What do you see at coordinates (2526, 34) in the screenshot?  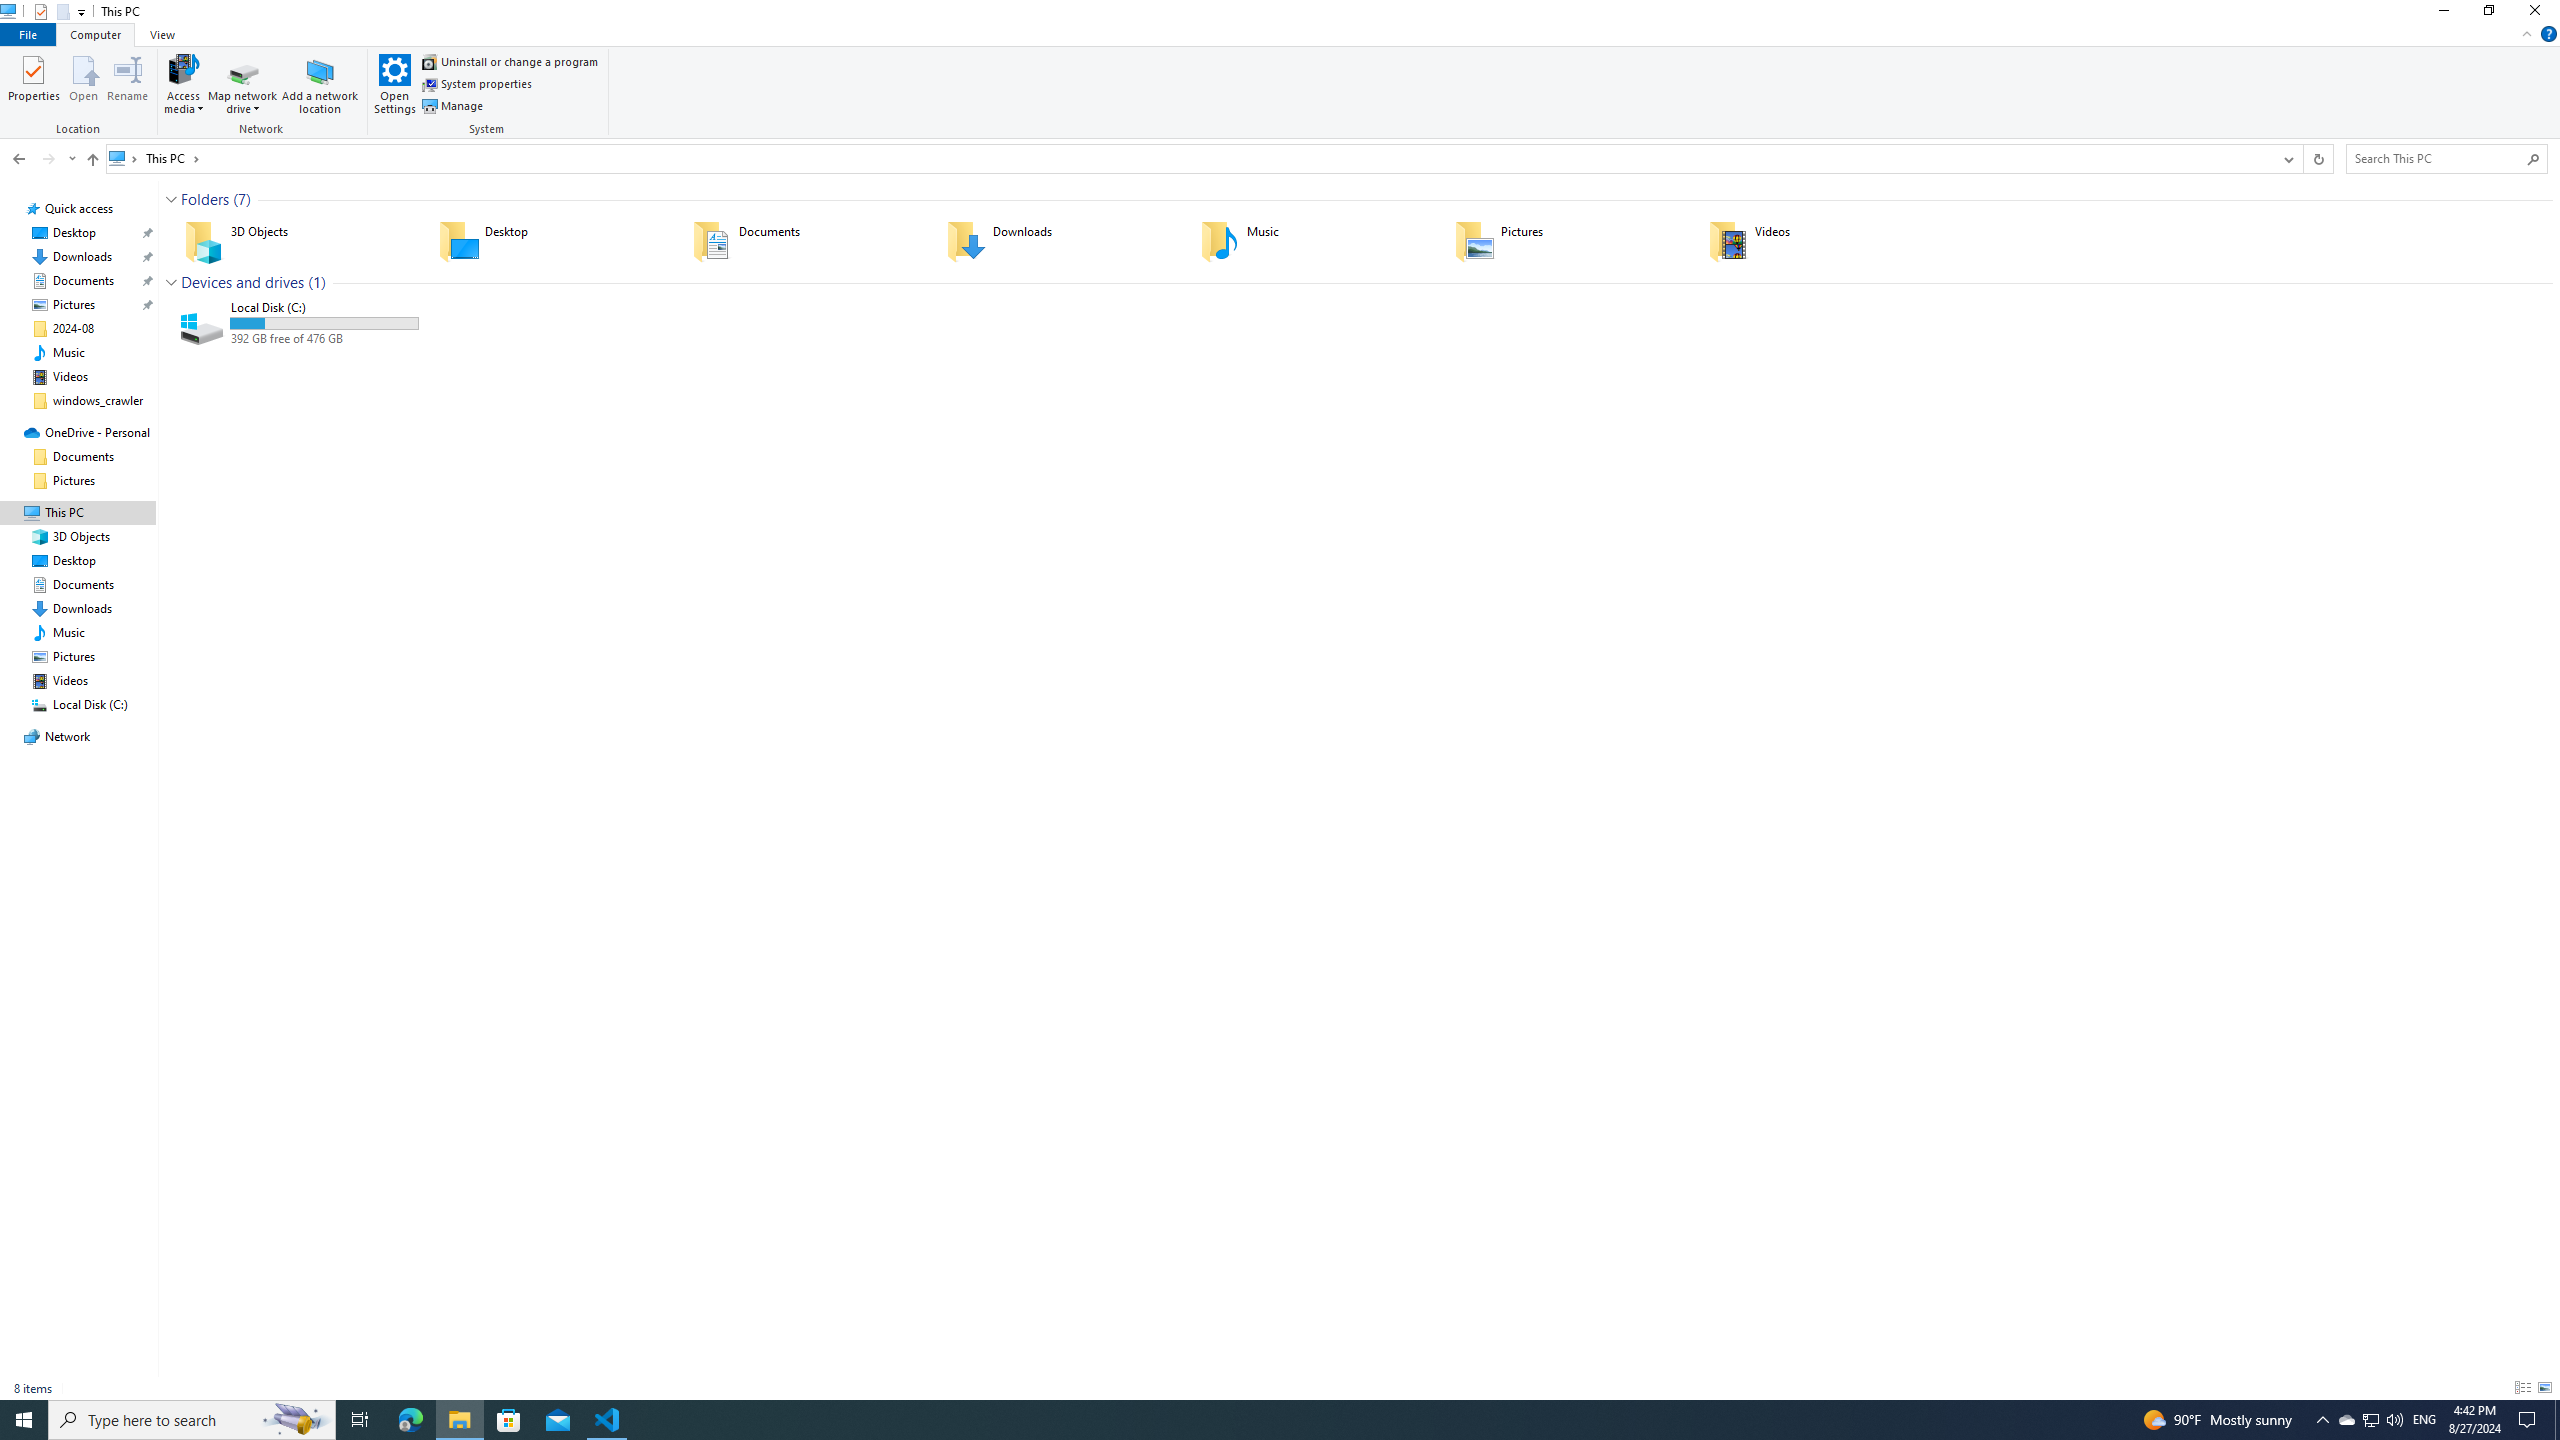 I see `Minimize the Ribbon` at bounding box center [2526, 34].